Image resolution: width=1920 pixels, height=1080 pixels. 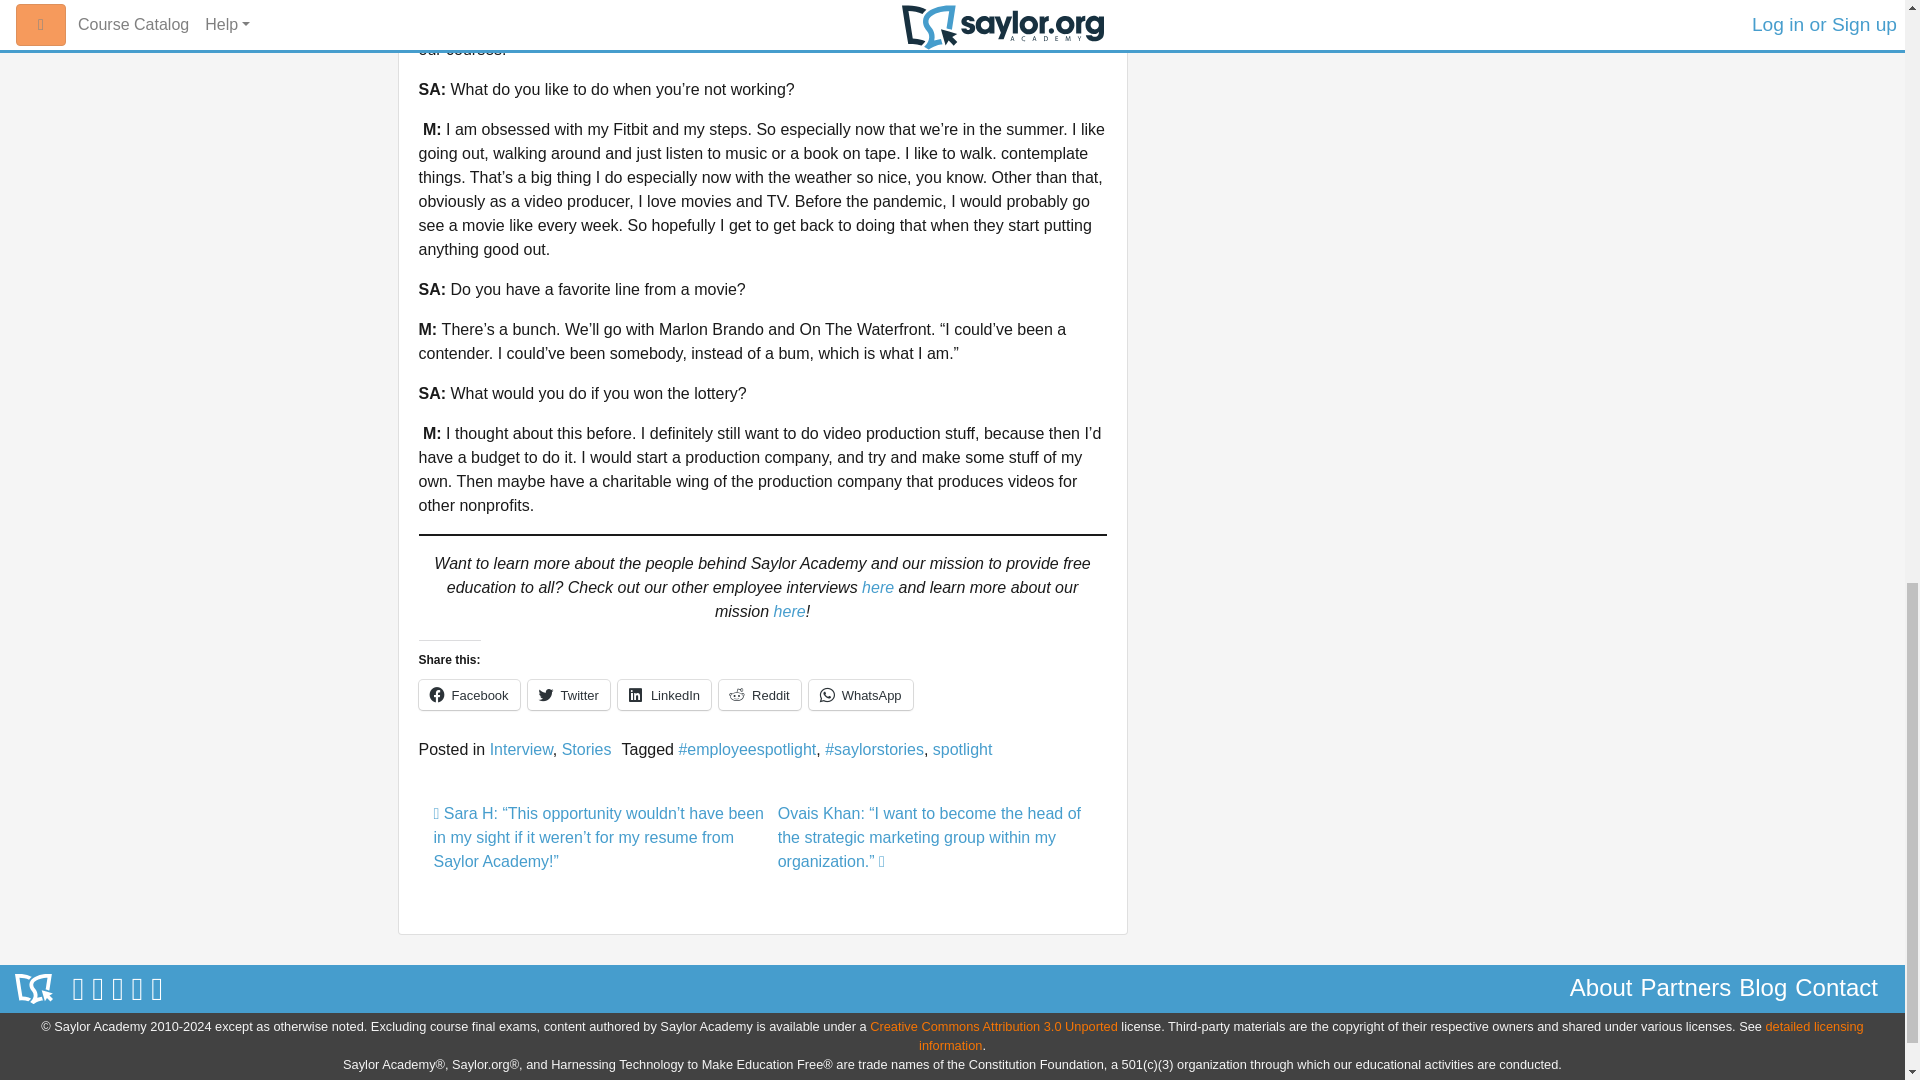 I want to click on LinkedIn, so click(x=664, y=694).